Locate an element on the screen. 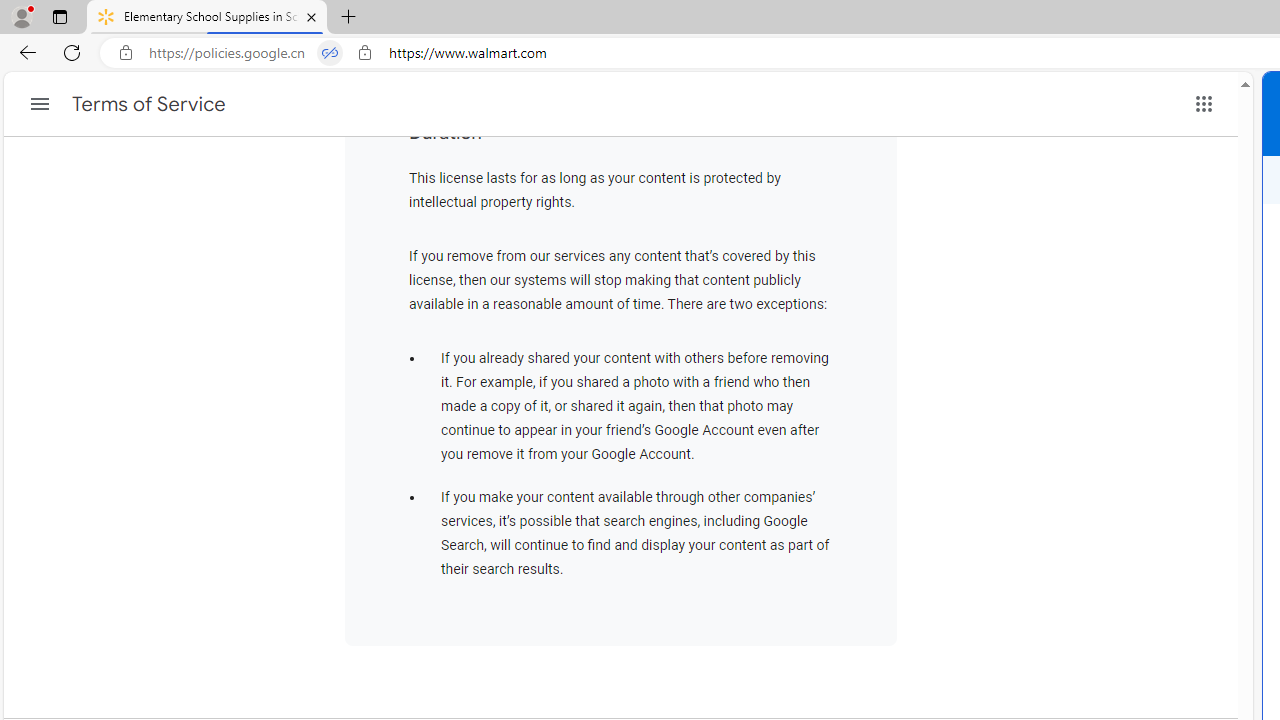 The width and height of the screenshot is (1280, 720). Refresh is located at coordinates (72, 52).